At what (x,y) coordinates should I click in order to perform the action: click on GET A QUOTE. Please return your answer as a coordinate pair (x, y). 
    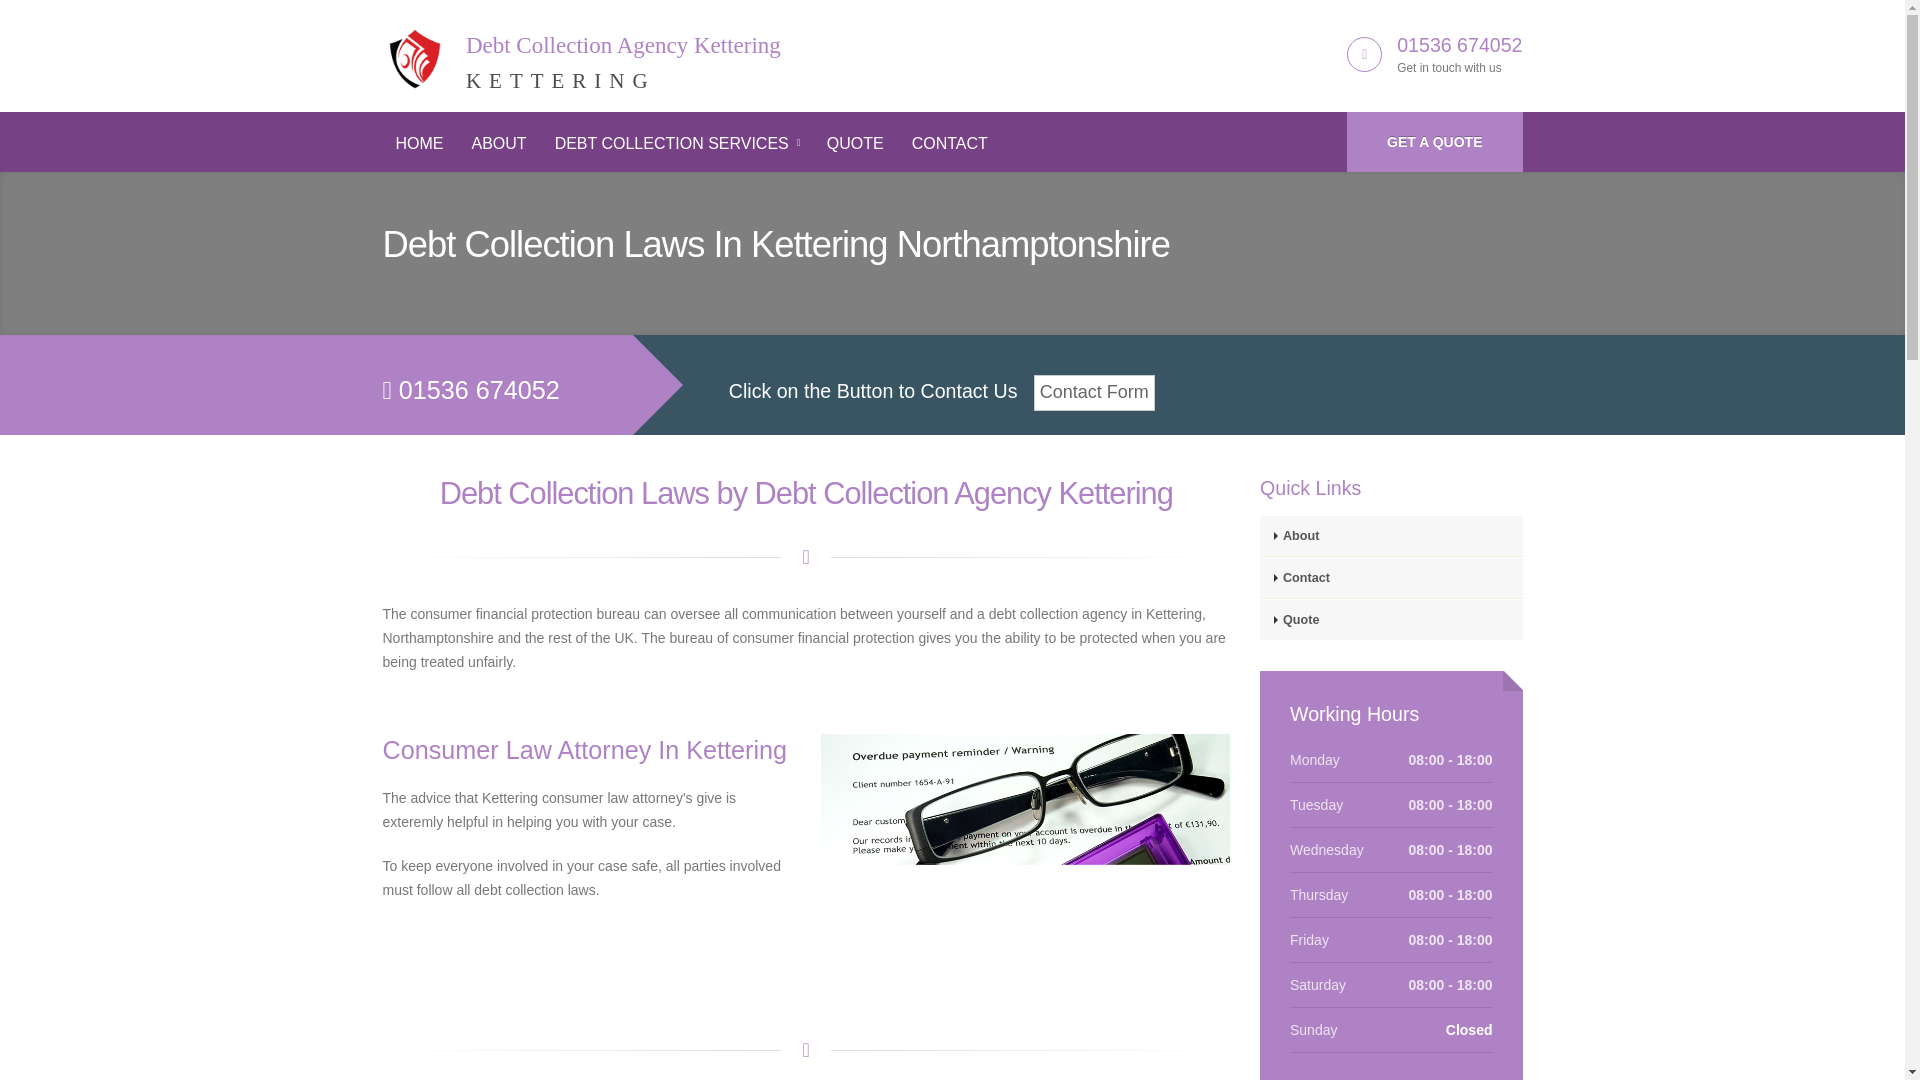
    Looking at the image, I should click on (498, 144).